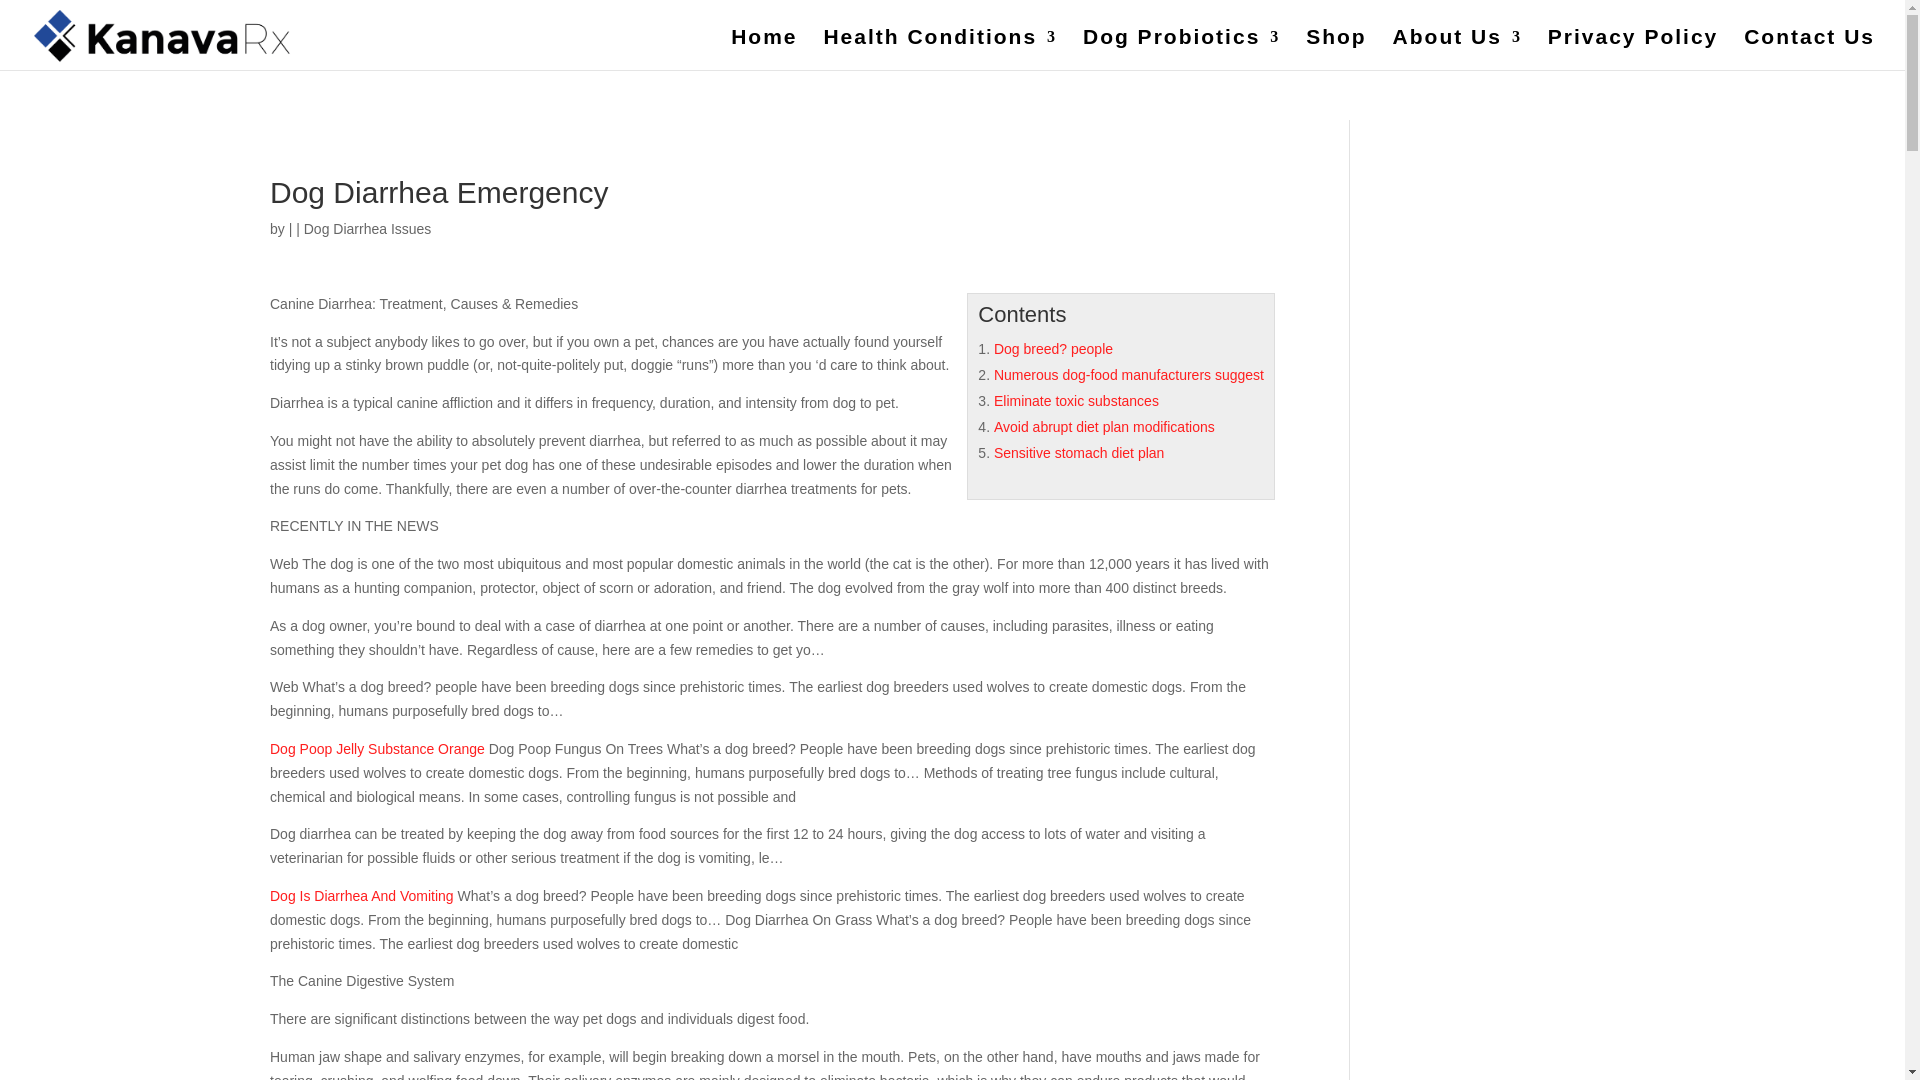 Image resolution: width=1920 pixels, height=1080 pixels. Describe the element at coordinates (1336, 46) in the screenshot. I see `Shop` at that location.